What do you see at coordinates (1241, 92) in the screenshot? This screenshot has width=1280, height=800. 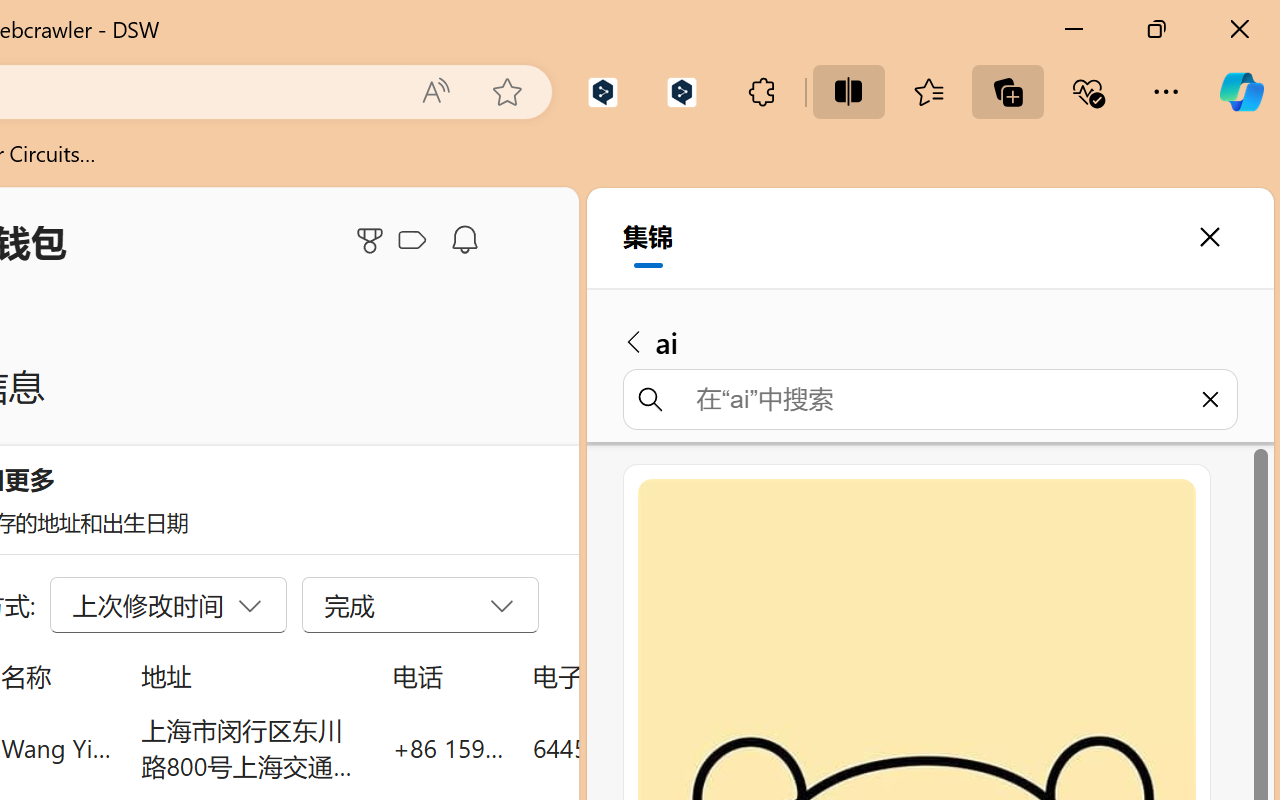 I see `Copilot (Ctrl+Shift+.)` at bounding box center [1241, 92].